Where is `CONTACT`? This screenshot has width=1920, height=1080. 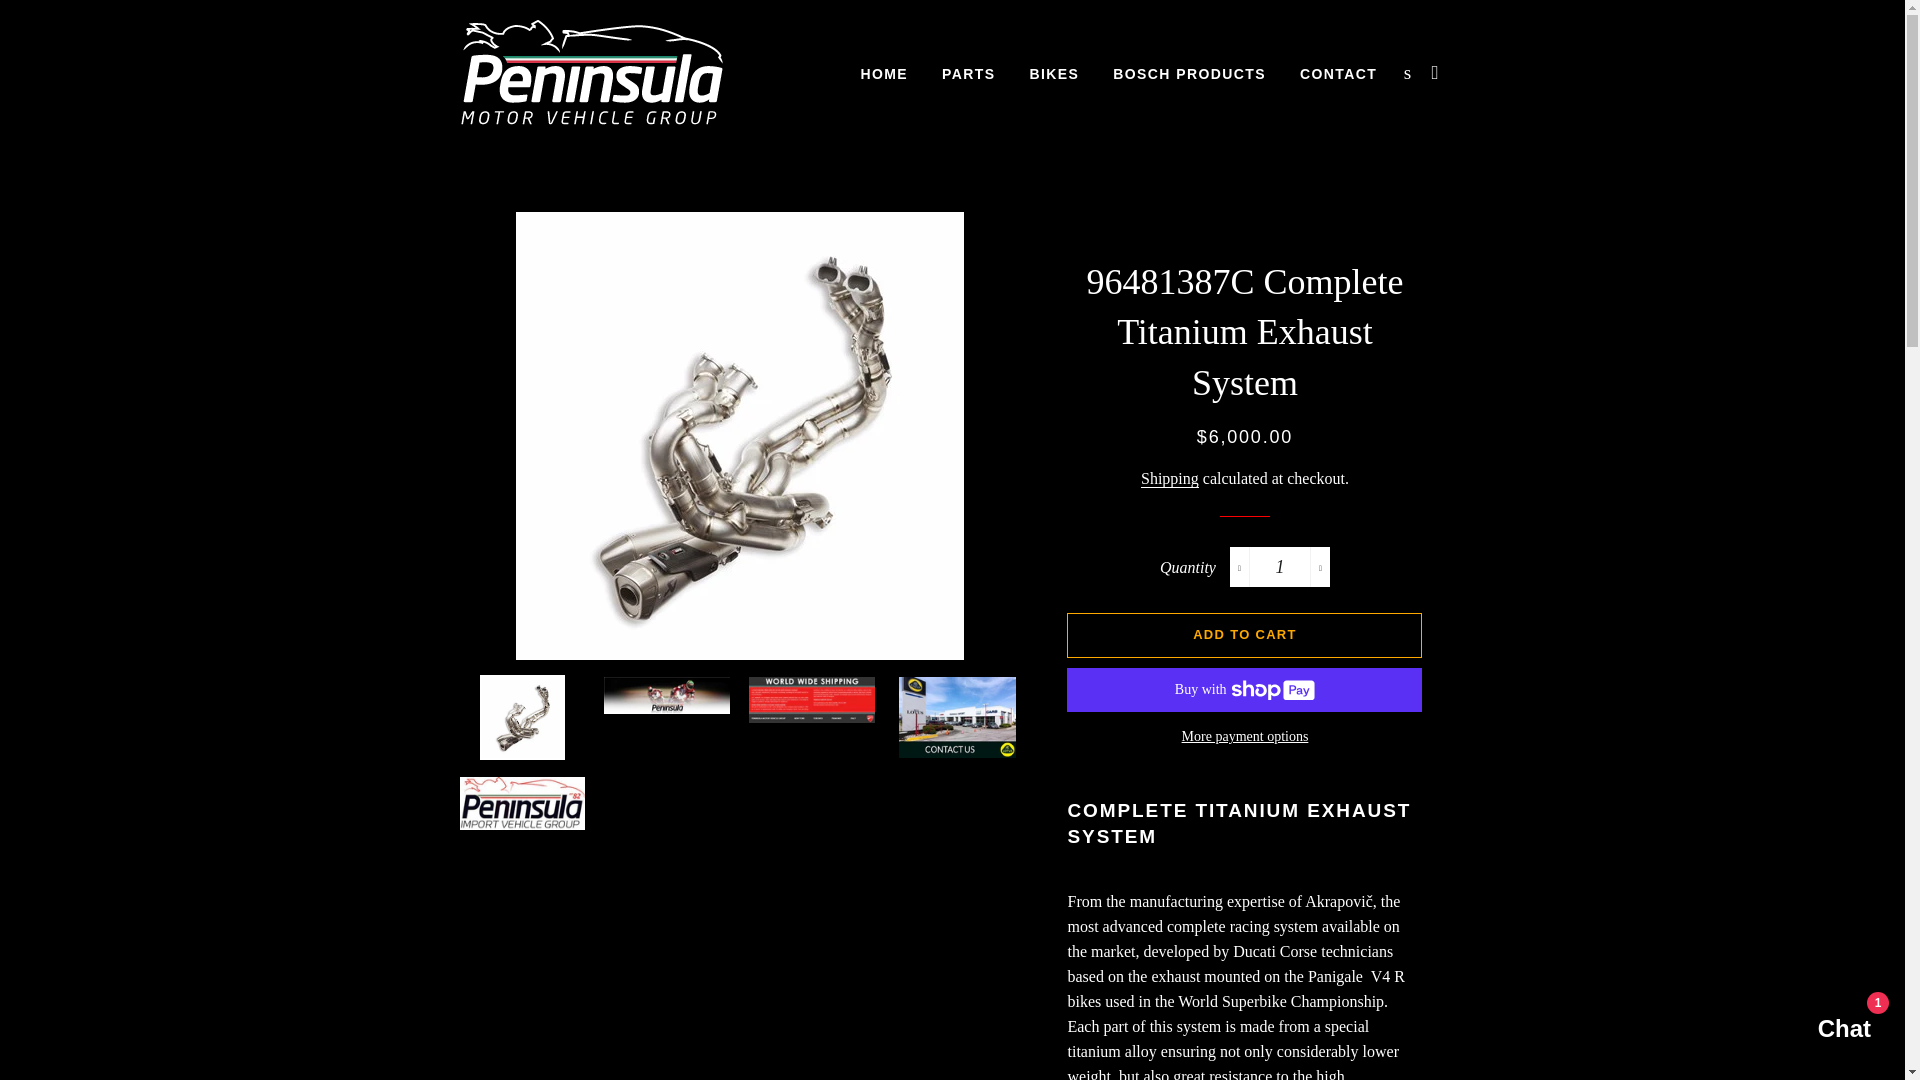
CONTACT is located at coordinates (1338, 74).